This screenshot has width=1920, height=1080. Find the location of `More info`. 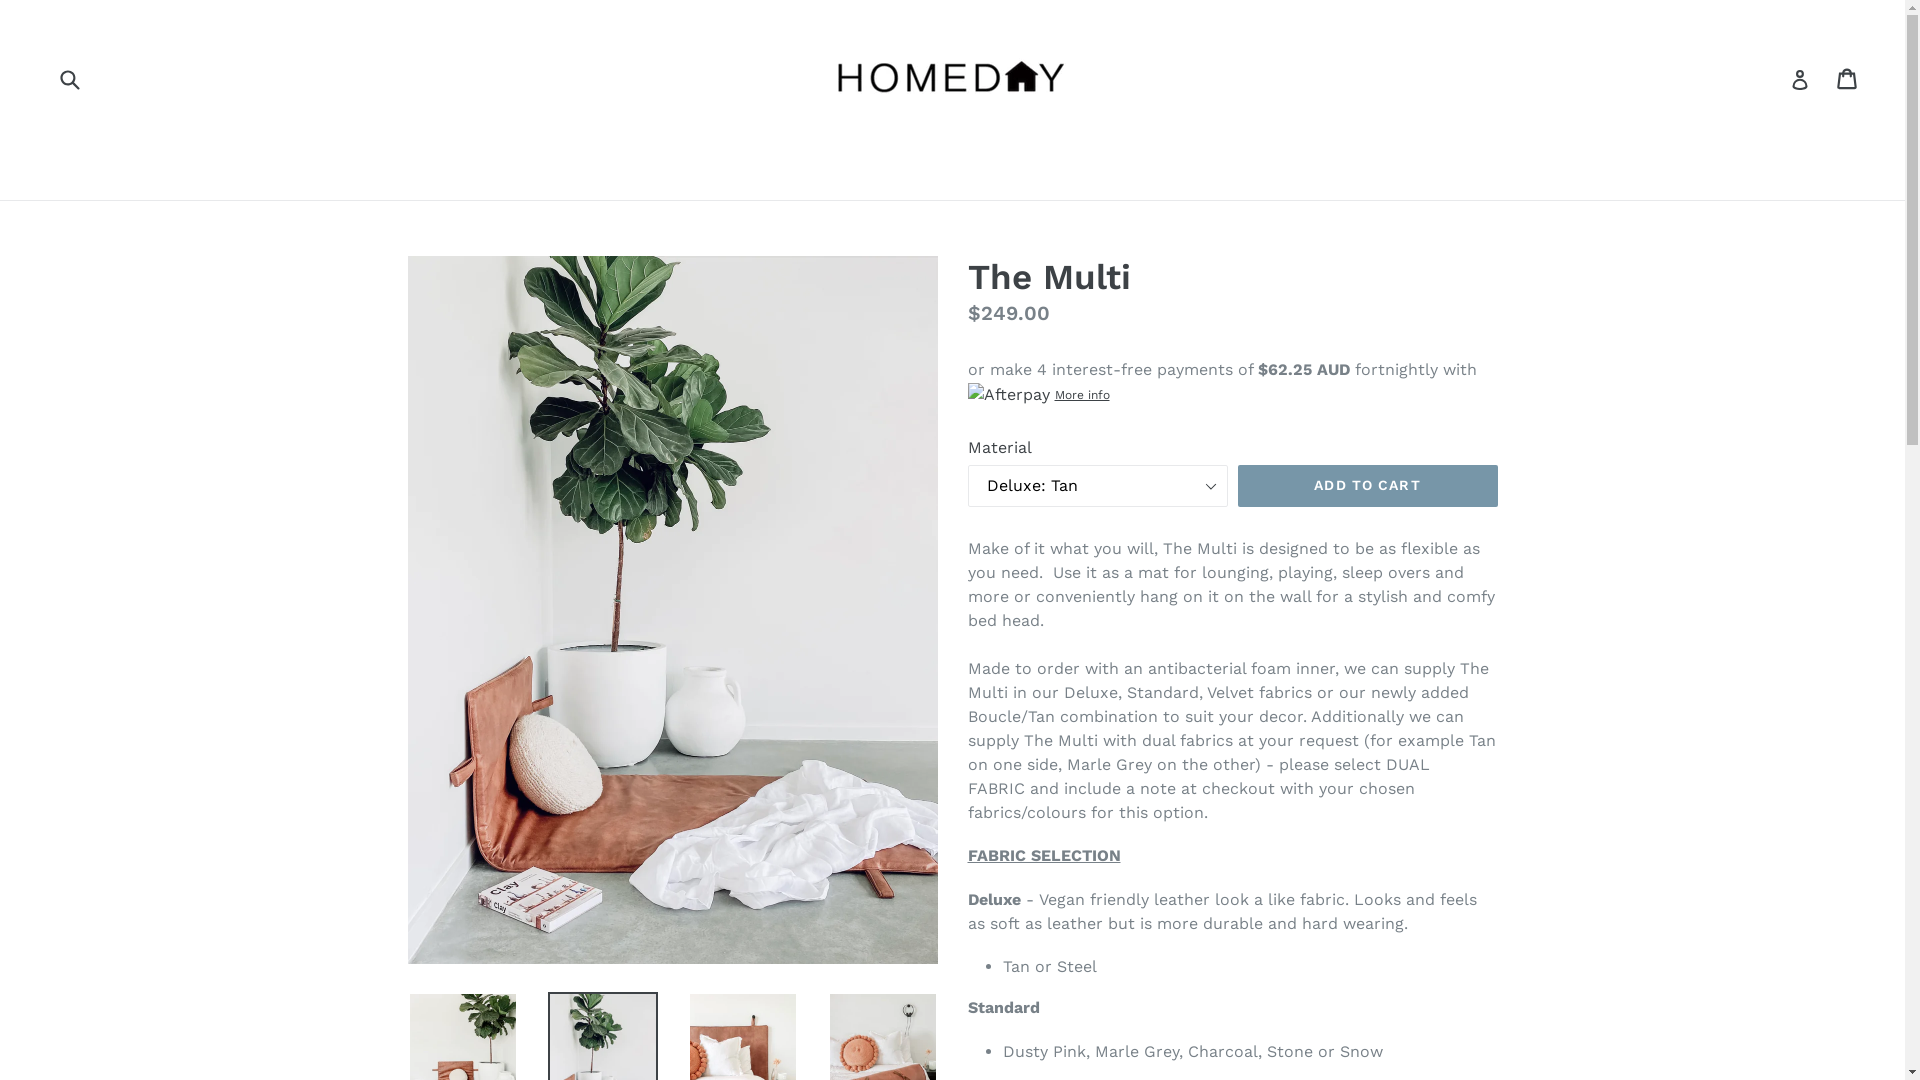

More info is located at coordinates (1039, 394).